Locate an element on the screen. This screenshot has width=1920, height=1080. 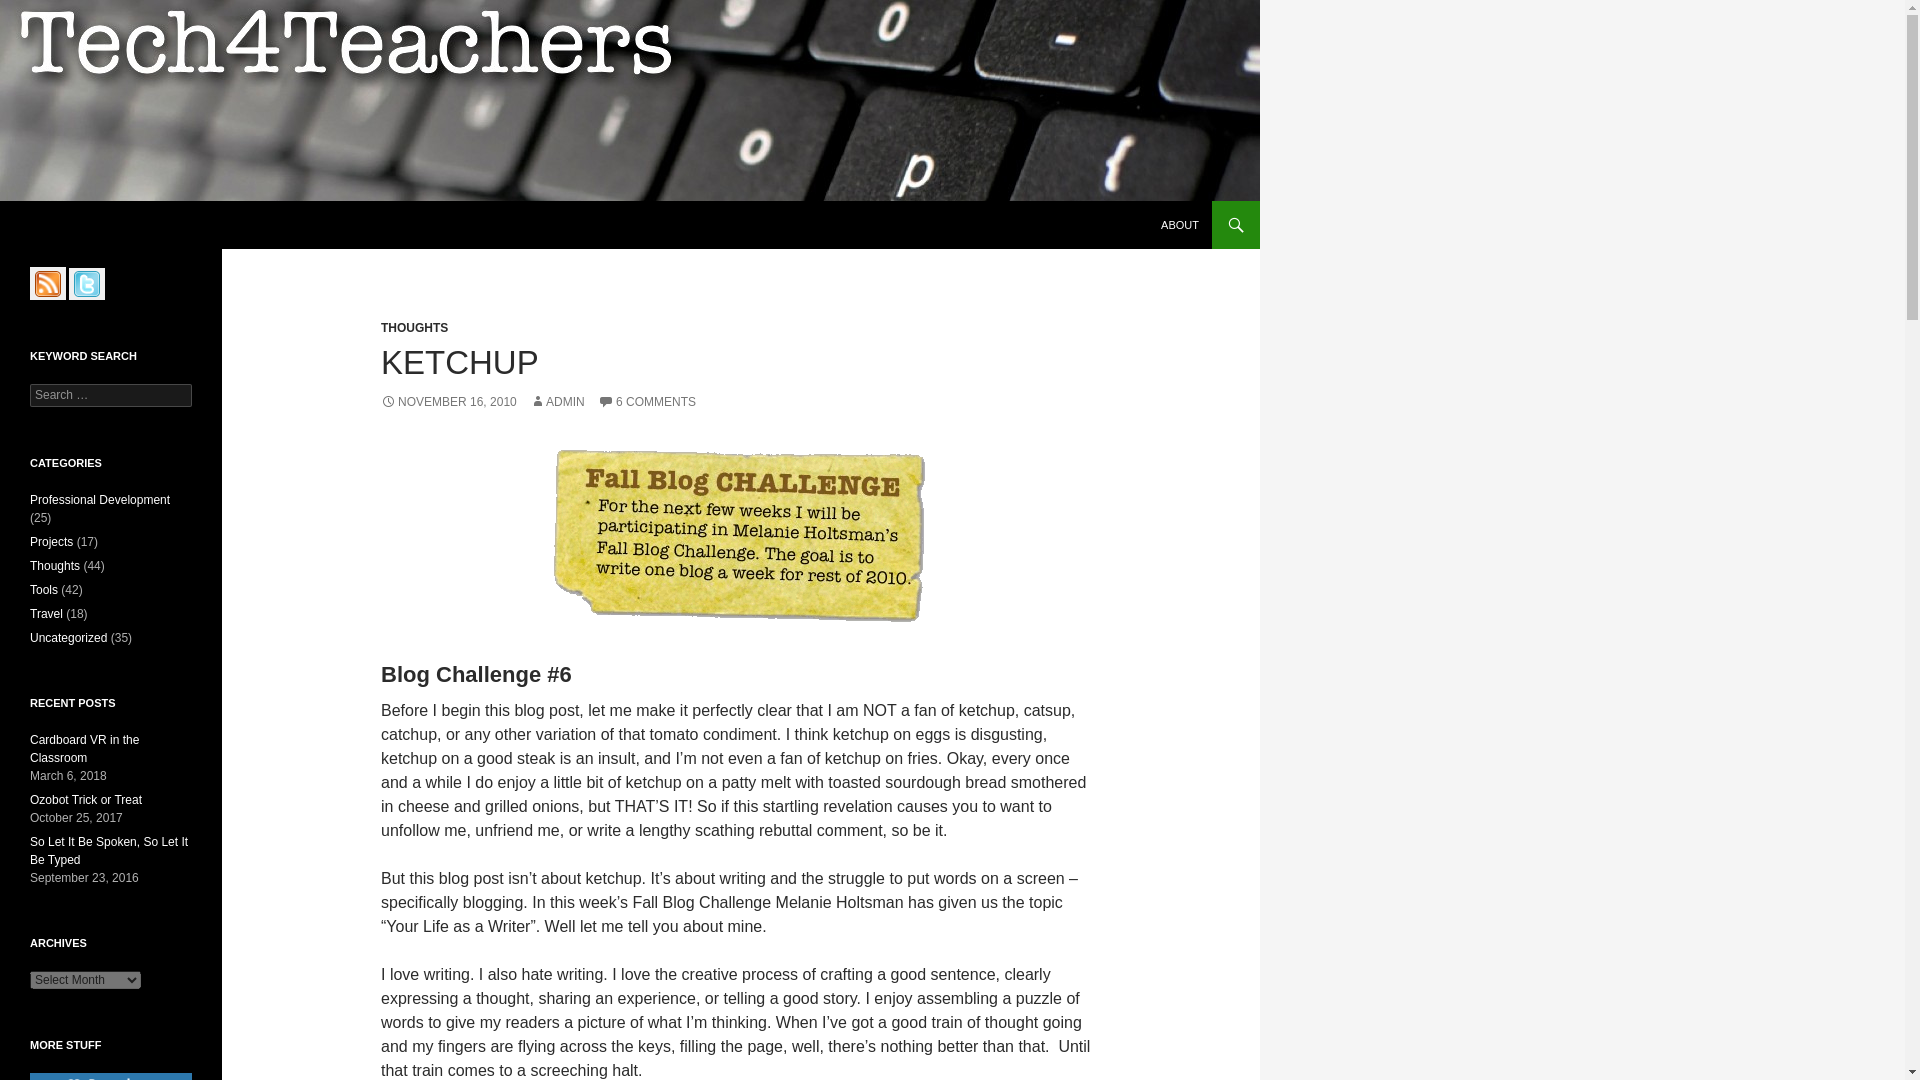
Travel is located at coordinates (46, 614).